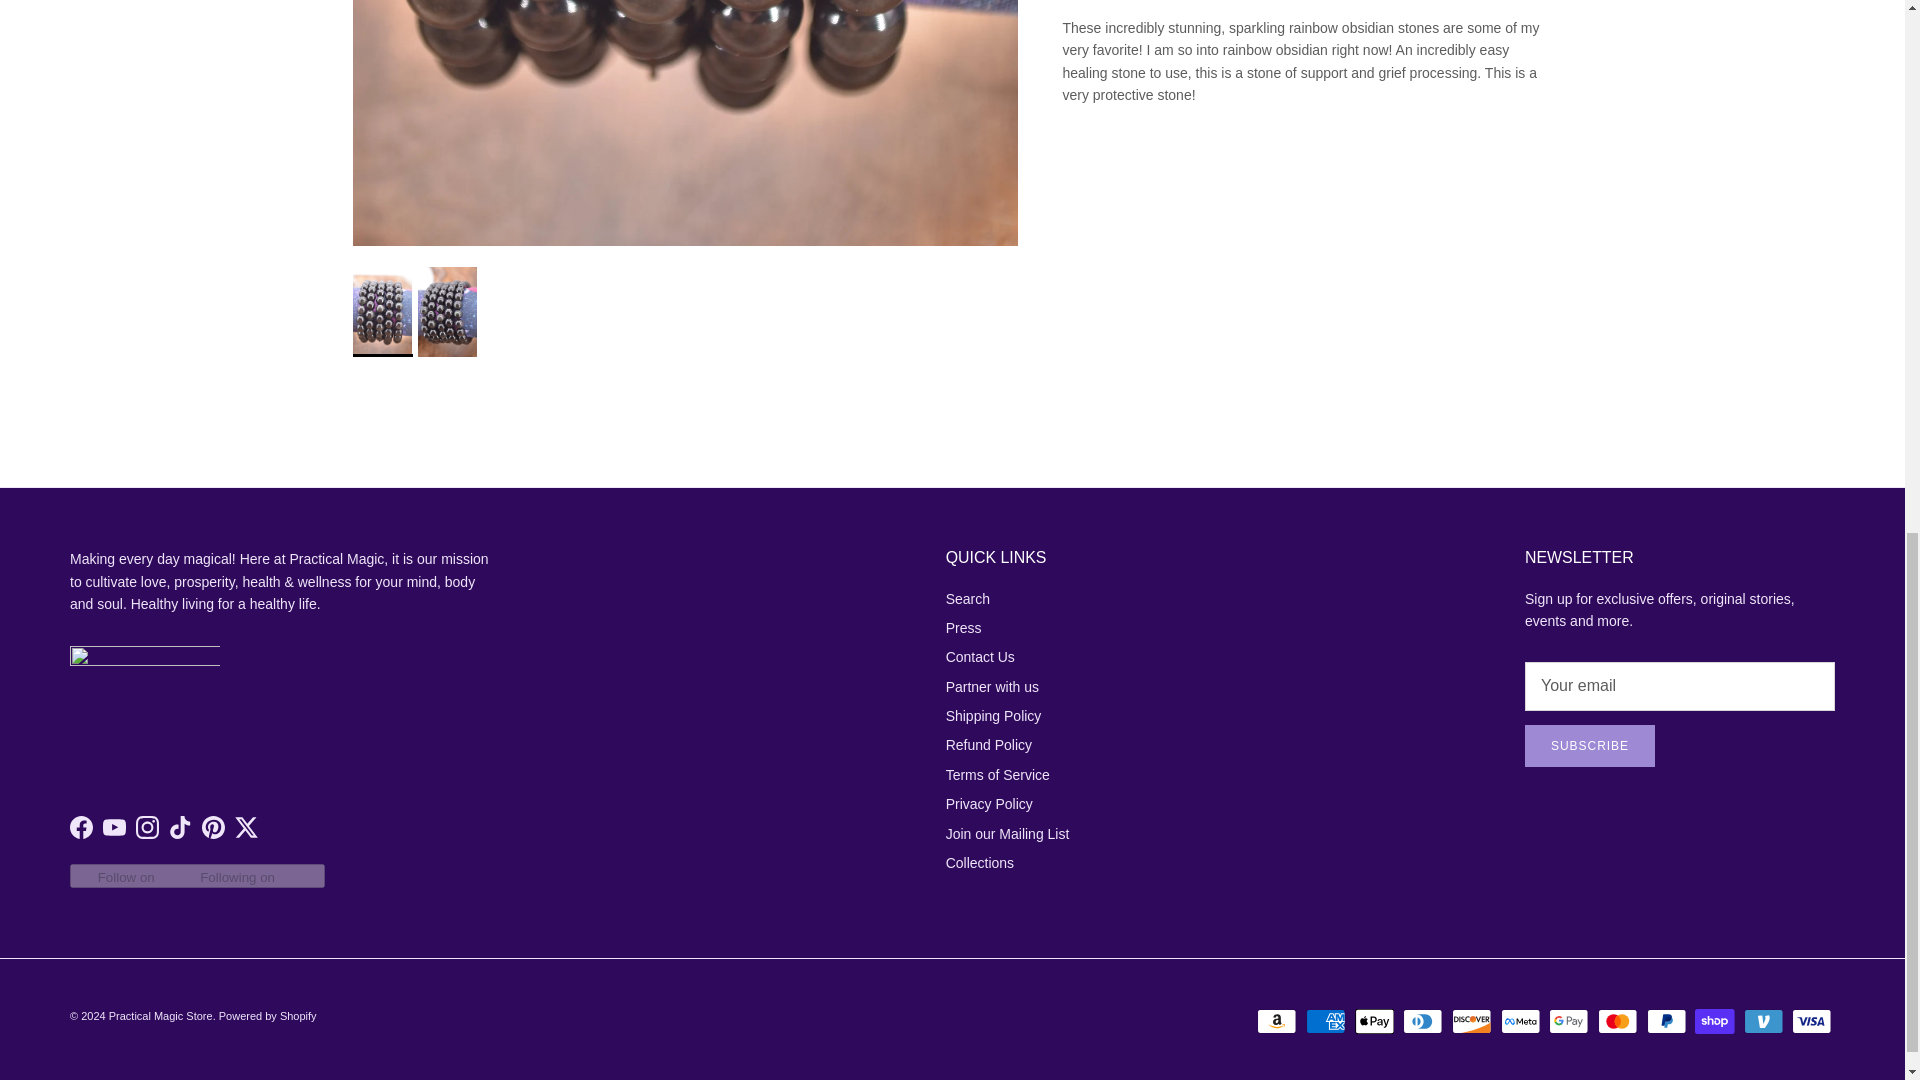  What do you see at coordinates (80, 828) in the screenshot?
I see `Practical Magic Store on Facebook` at bounding box center [80, 828].